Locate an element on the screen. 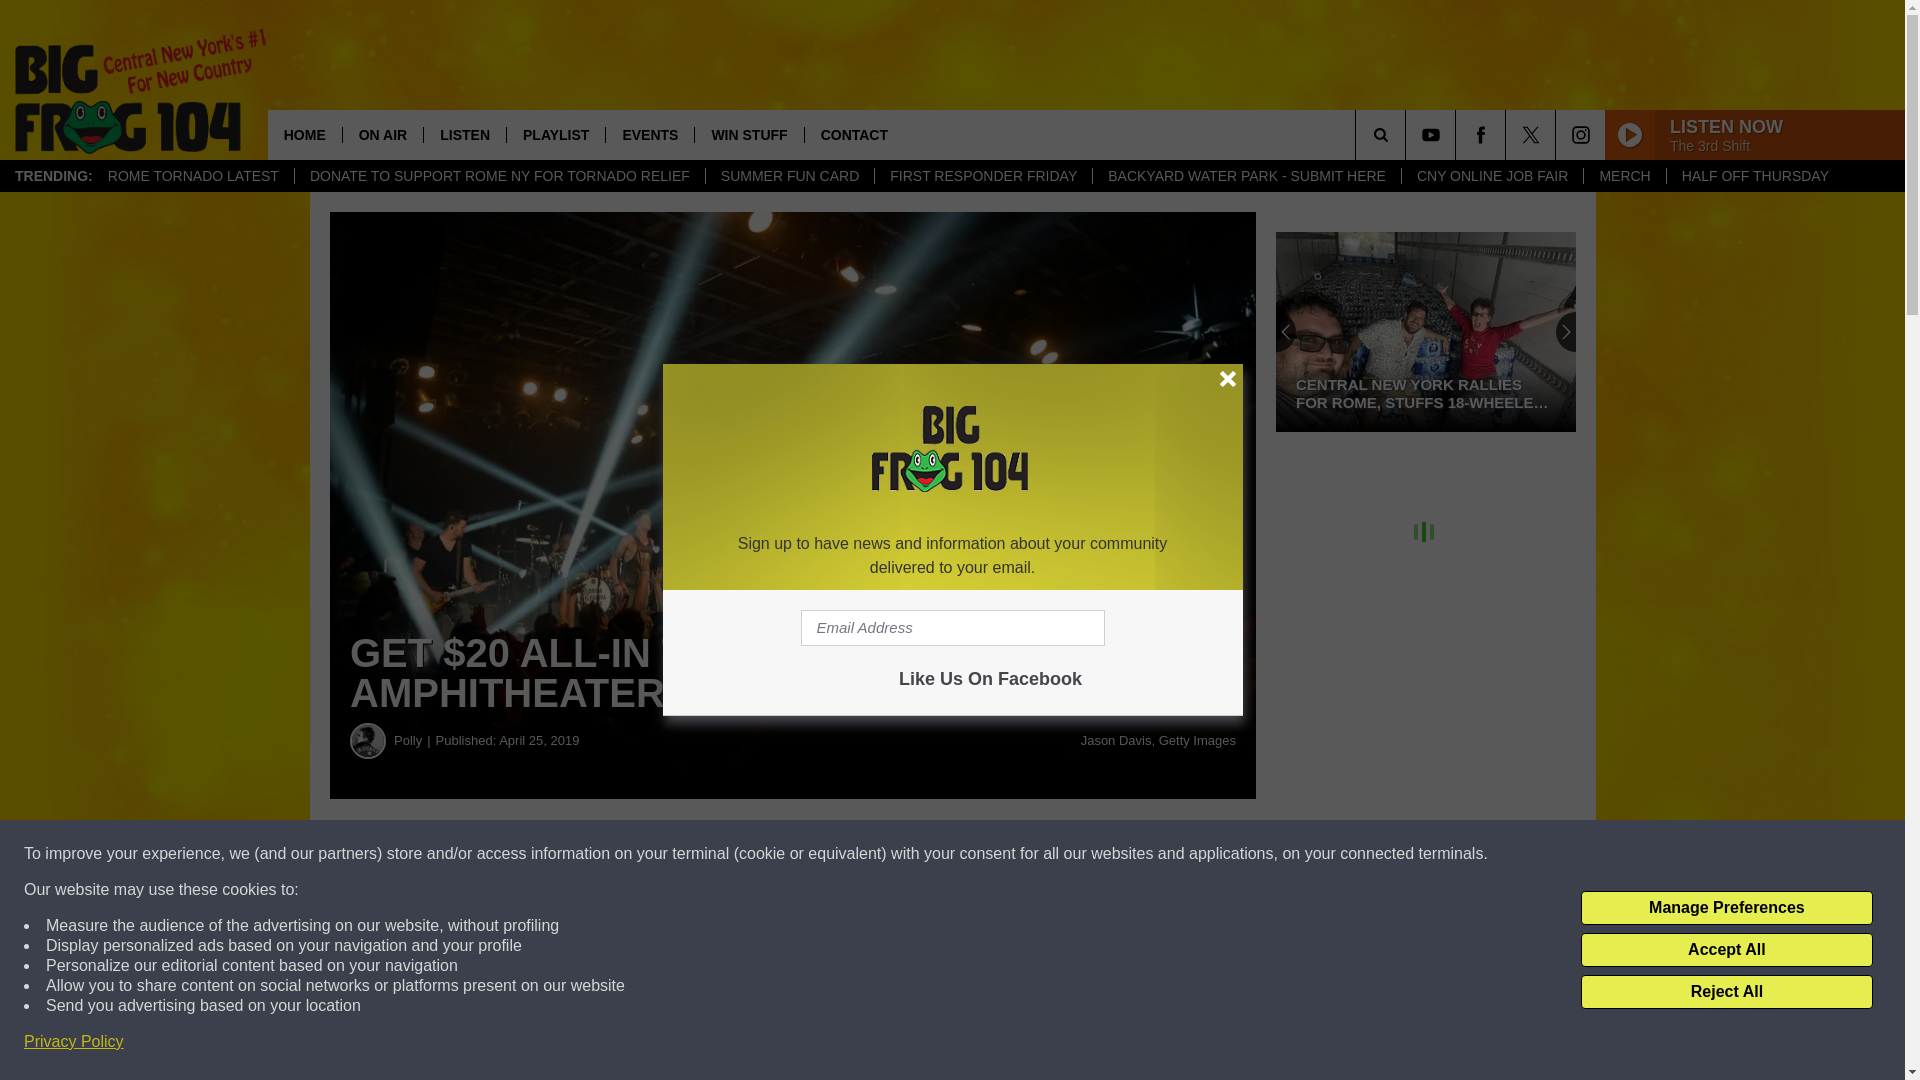 The image size is (1920, 1080). CONTACT is located at coordinates (854, 134).